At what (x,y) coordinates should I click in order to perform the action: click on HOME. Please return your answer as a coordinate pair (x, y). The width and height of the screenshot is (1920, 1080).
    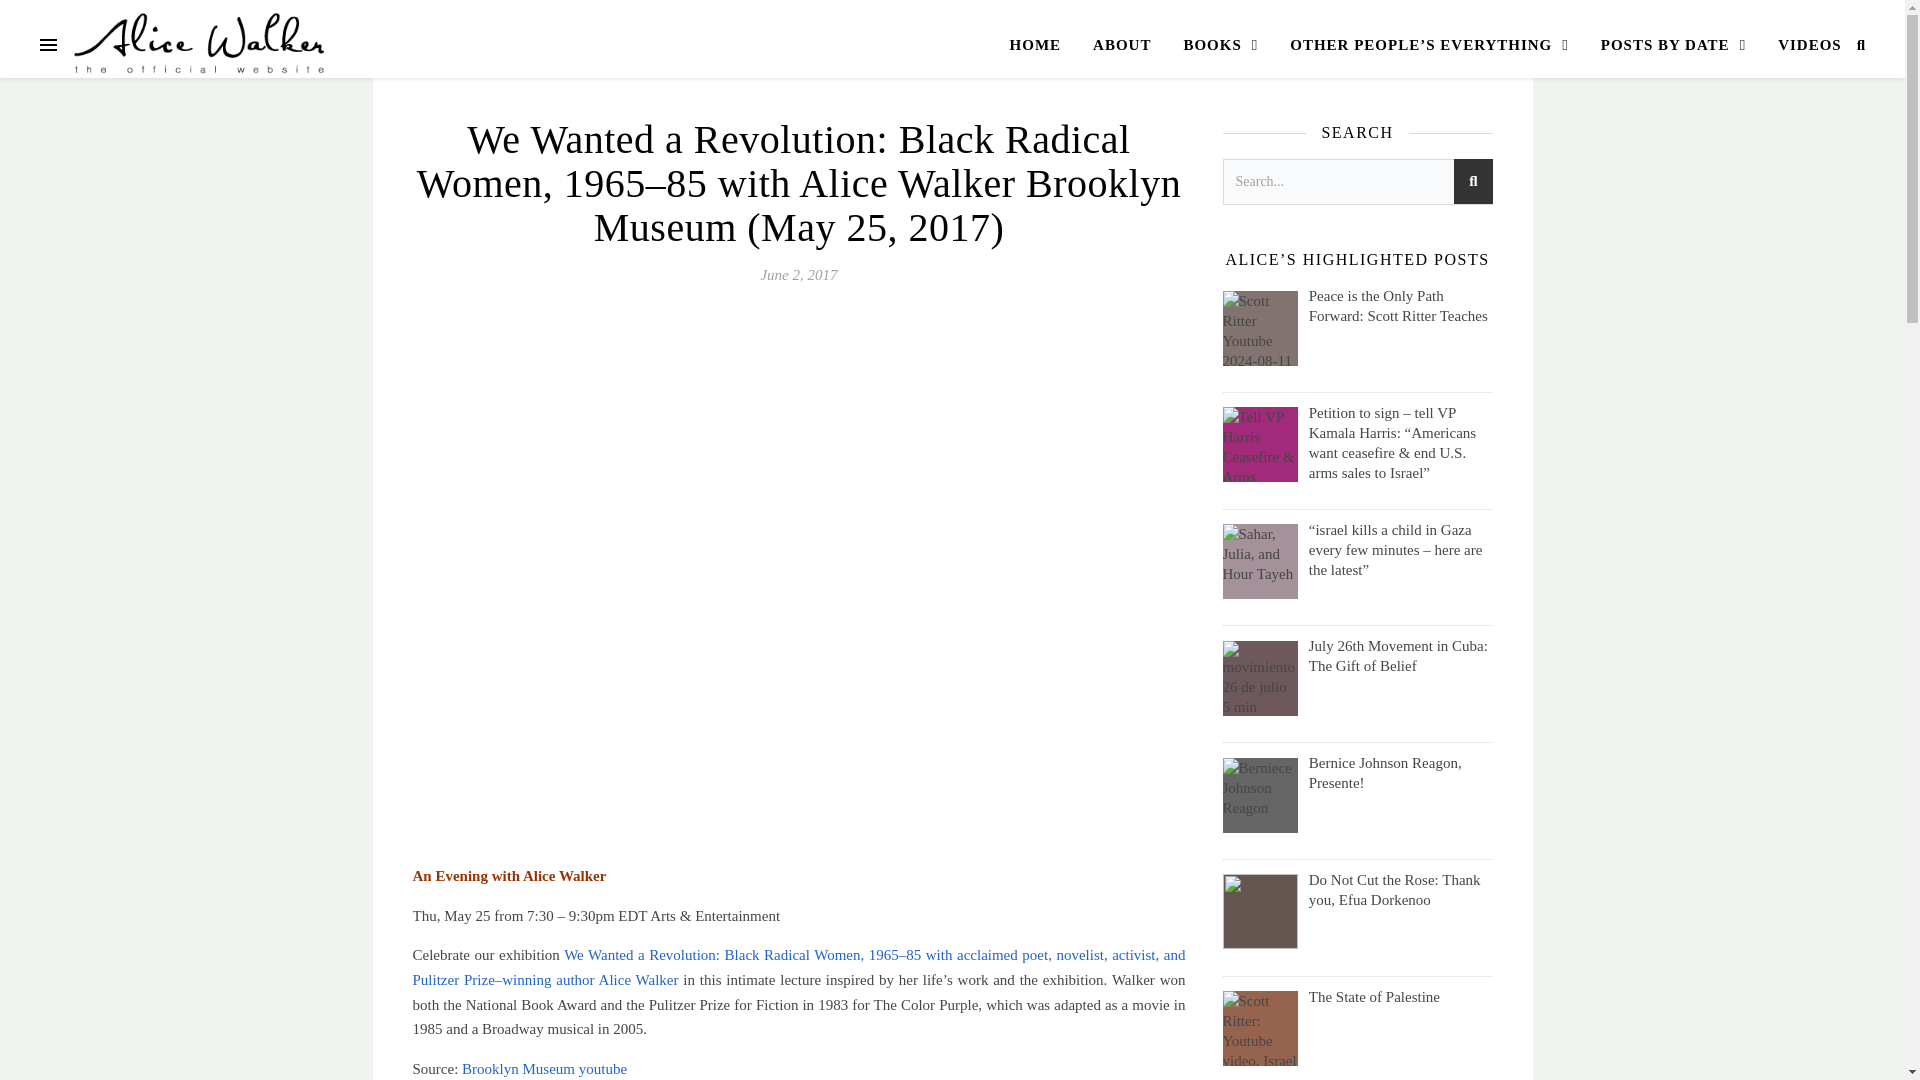
    Looking at the image, I should click on (1043, 44).